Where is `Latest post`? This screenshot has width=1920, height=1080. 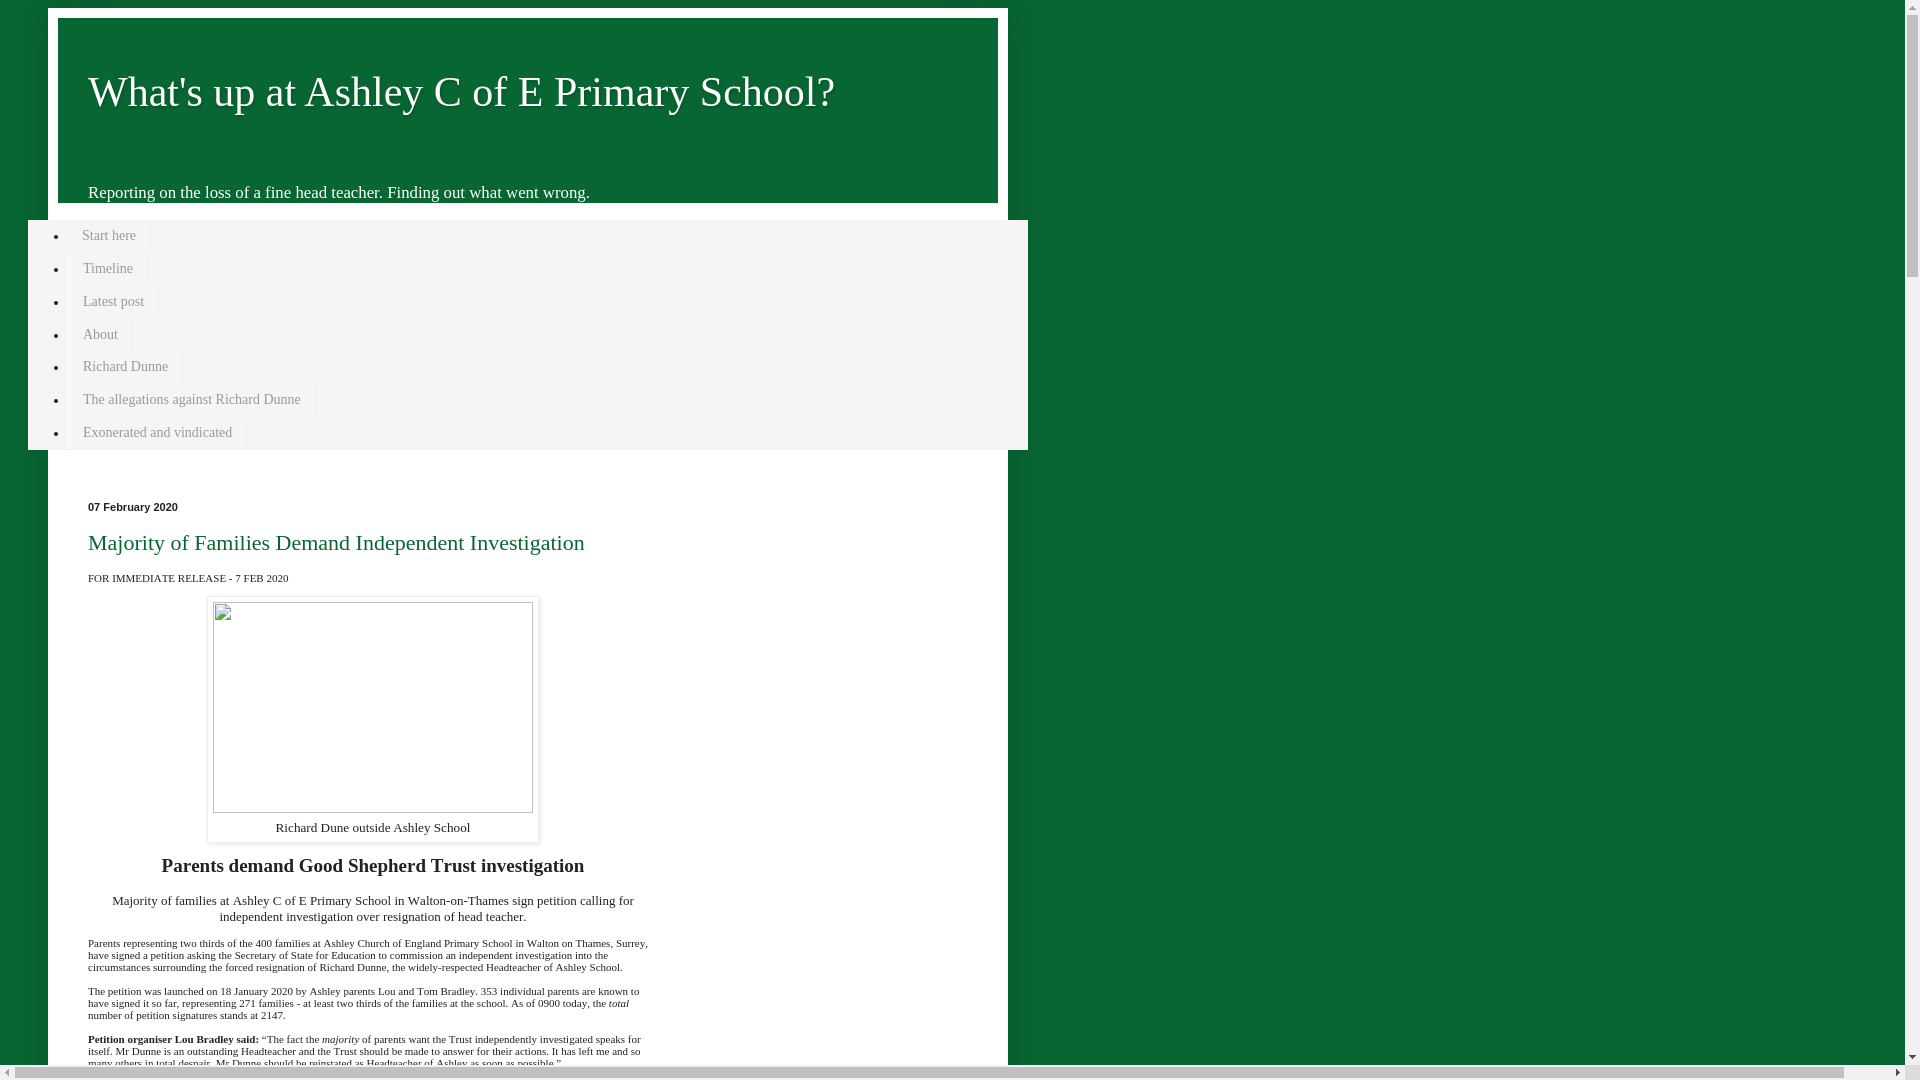 Latest post is located at coordinates (113, 301).